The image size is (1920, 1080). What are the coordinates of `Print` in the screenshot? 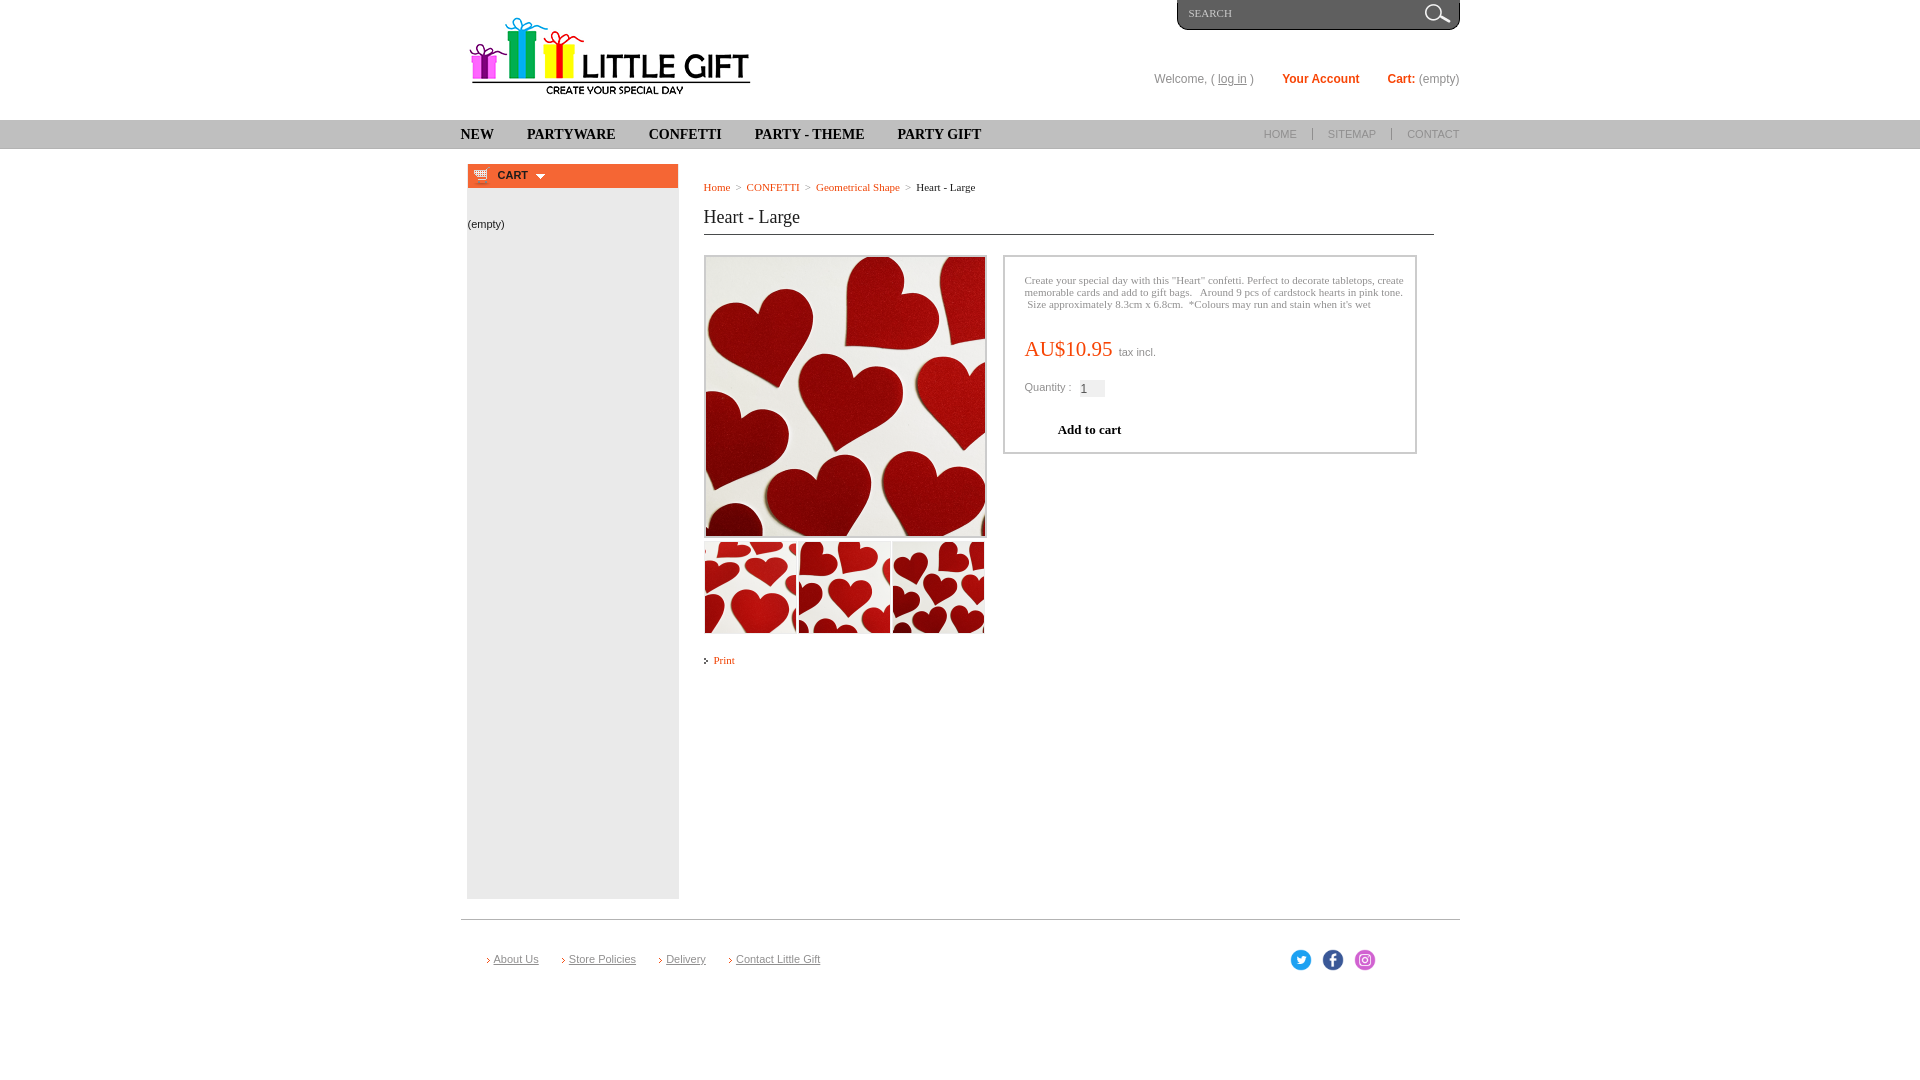 It's located at (724, 660).